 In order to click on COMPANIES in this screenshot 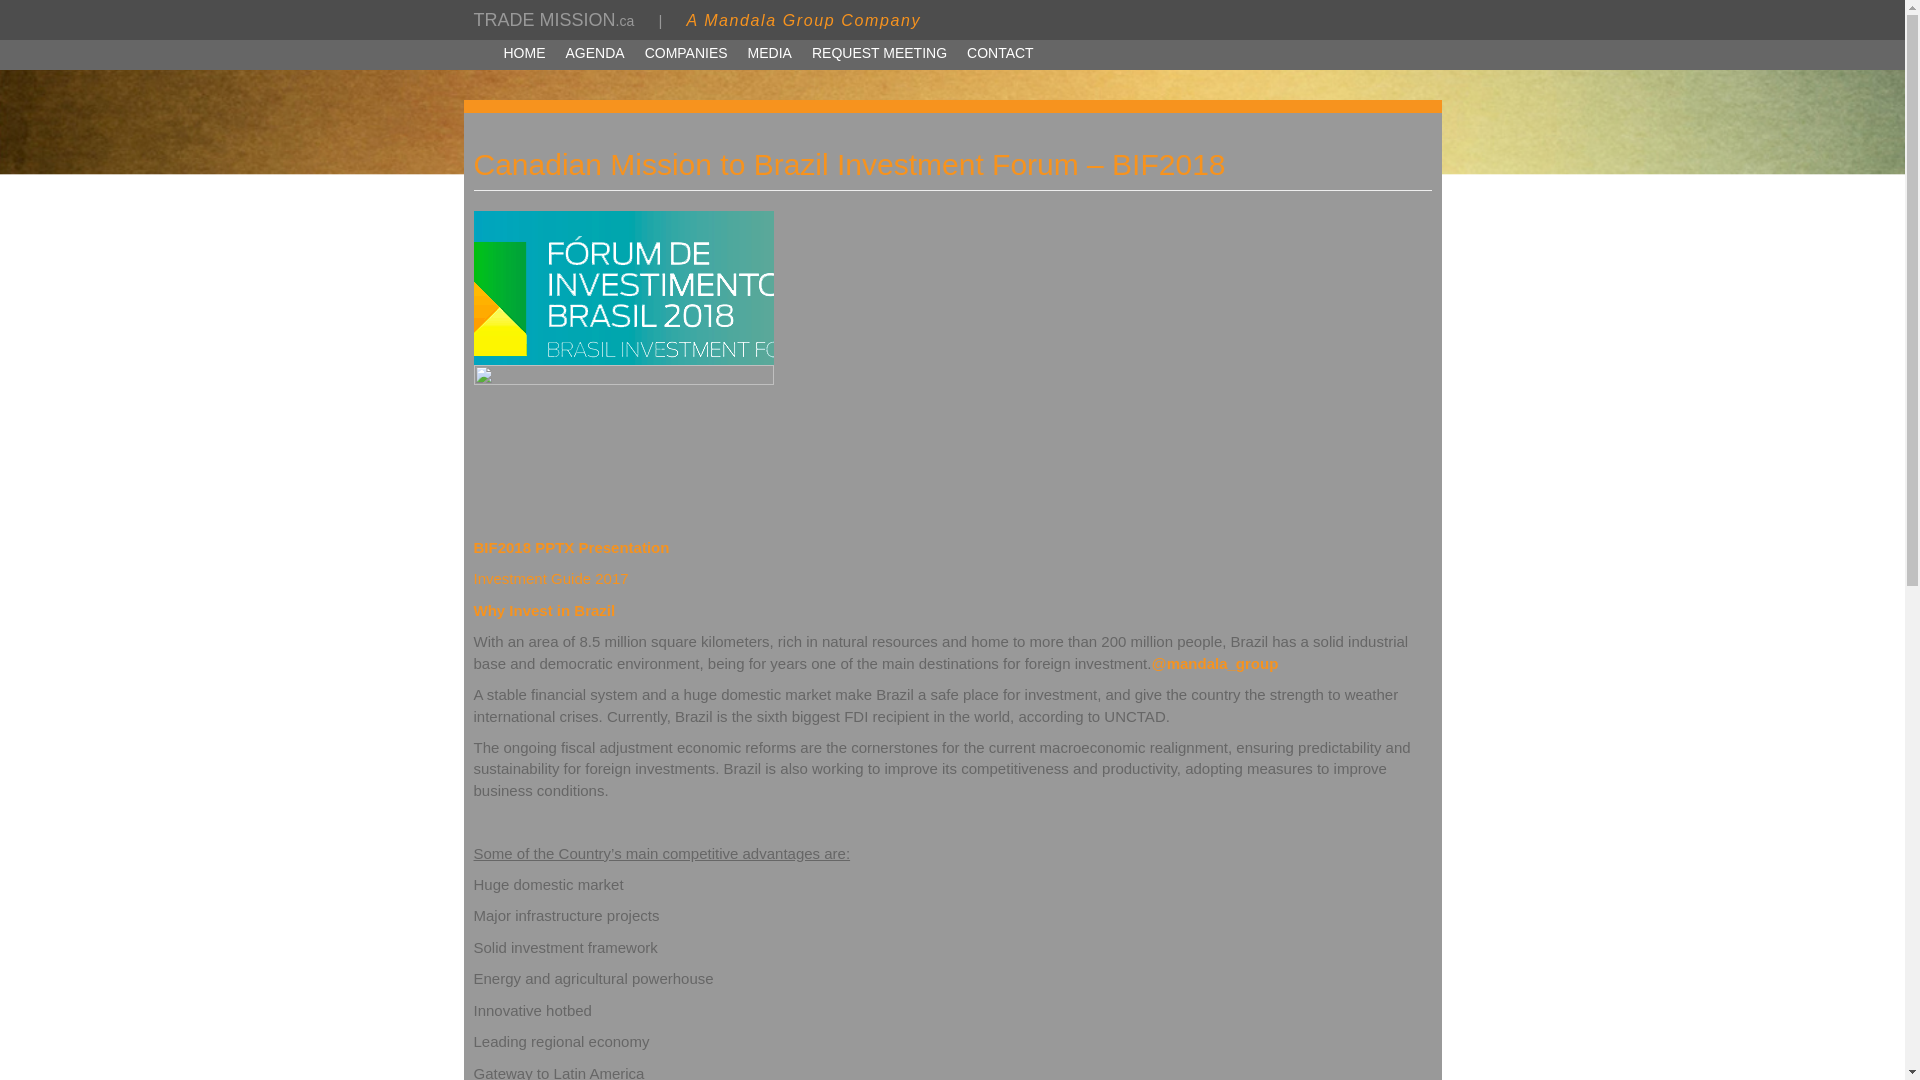, I will do `click(686, 53)`.